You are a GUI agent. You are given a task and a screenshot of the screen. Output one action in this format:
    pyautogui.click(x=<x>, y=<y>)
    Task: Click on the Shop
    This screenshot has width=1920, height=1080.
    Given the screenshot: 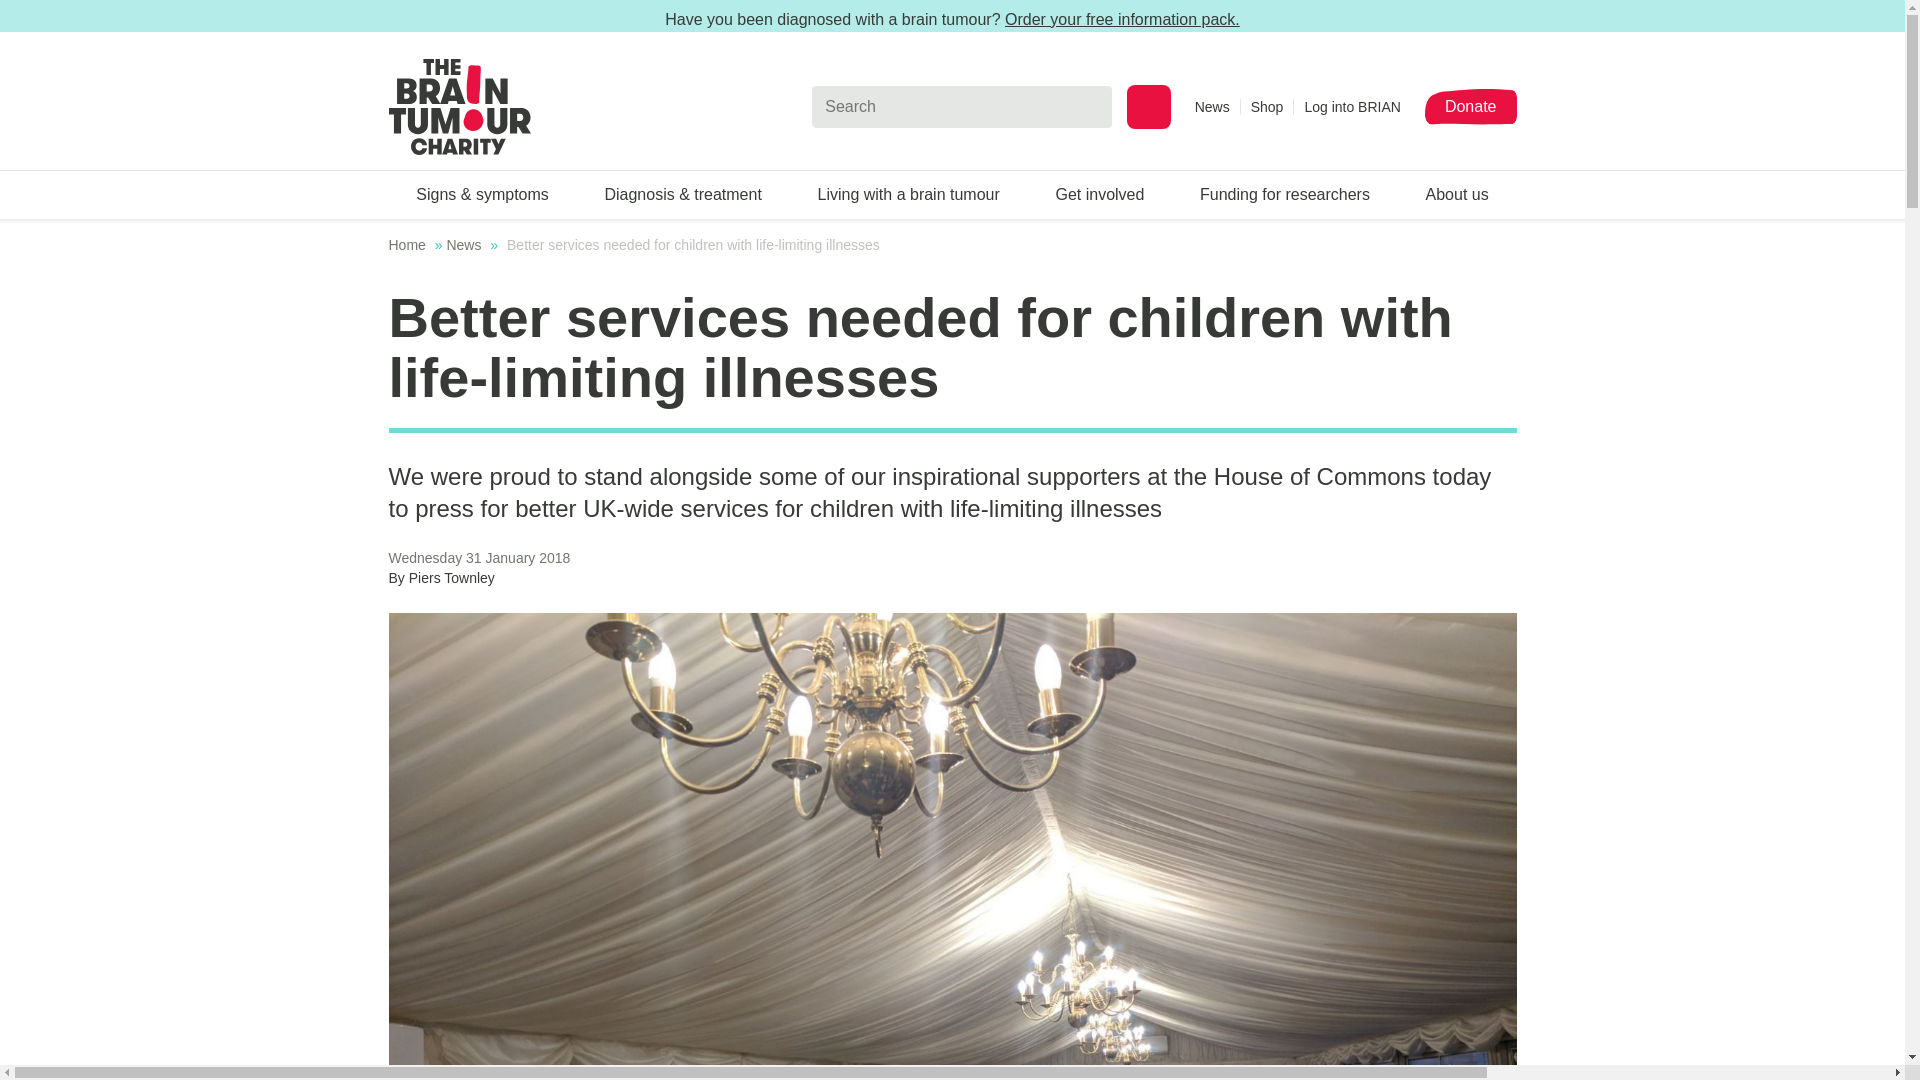 What is the action you would take?
    pyautogui.click(x=1272, y=106)
    